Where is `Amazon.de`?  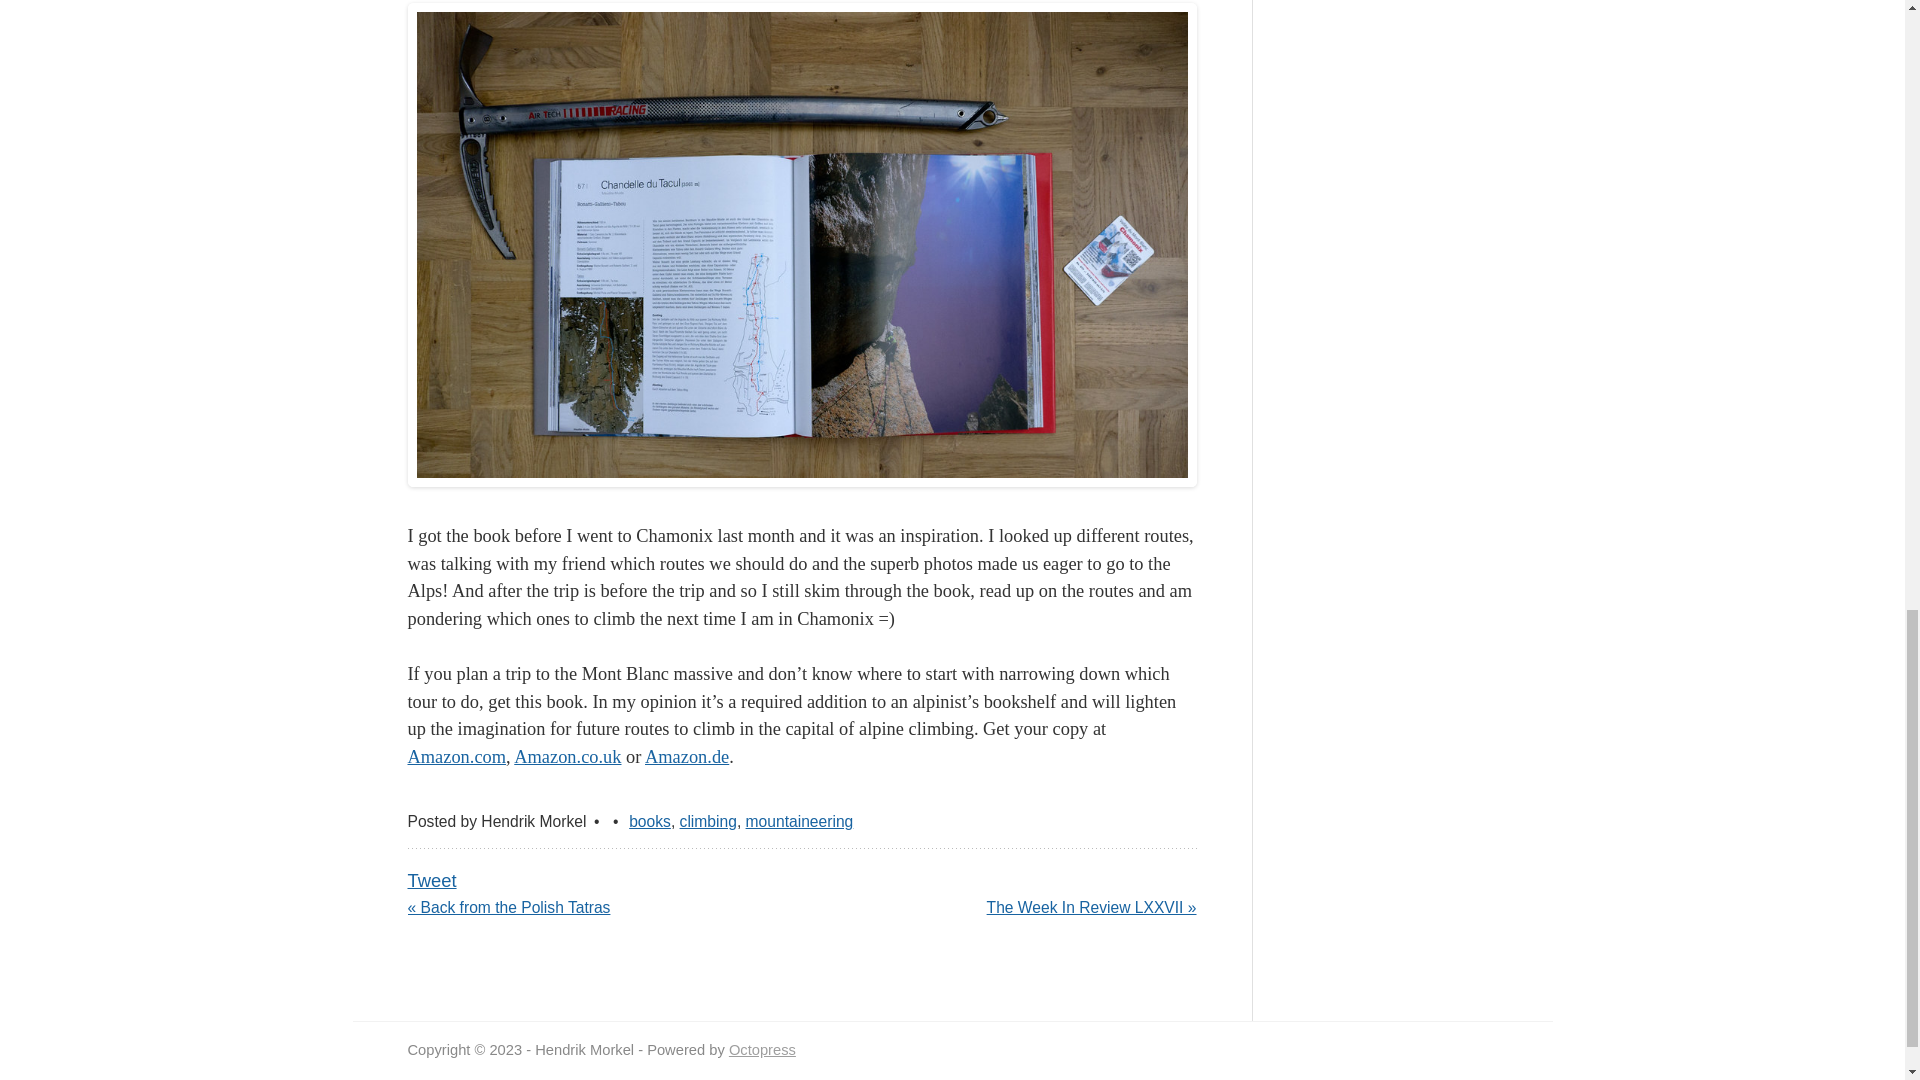 Amazon.de is located at coordinates (687, 756).